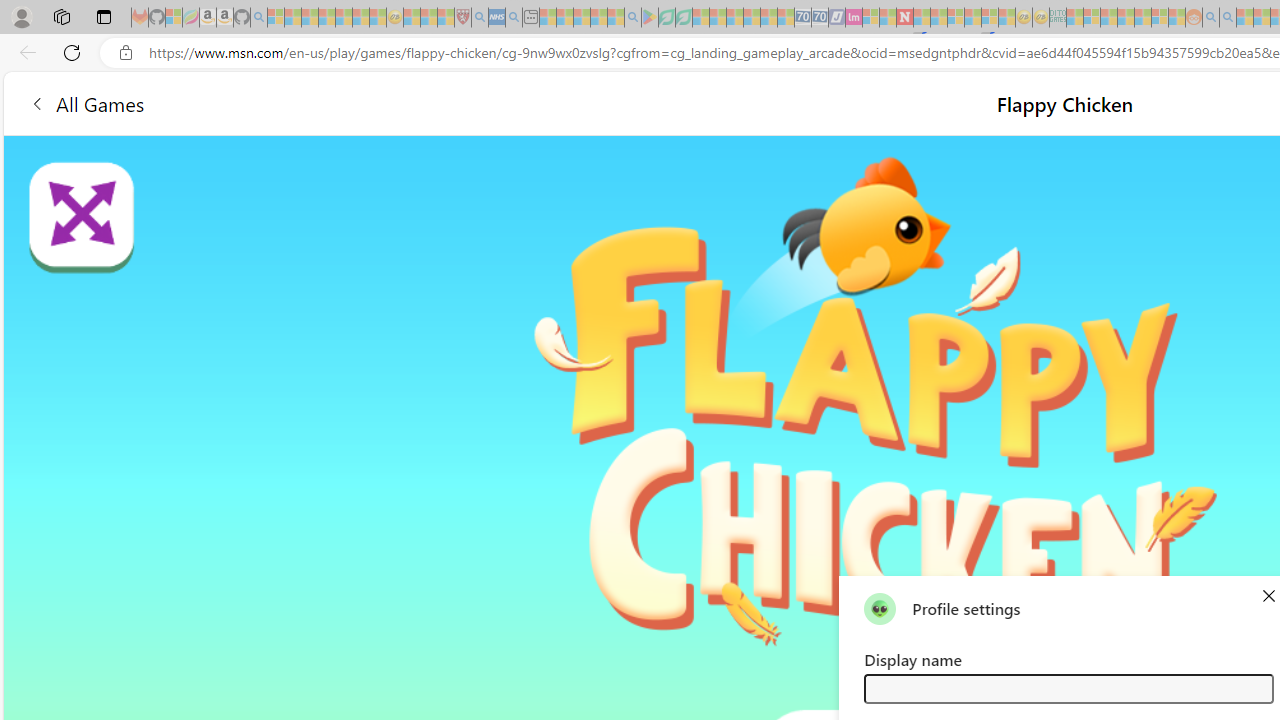 The height and width of the screenshot is (720, 1280). I want to click on All Games, so click(86, 102).